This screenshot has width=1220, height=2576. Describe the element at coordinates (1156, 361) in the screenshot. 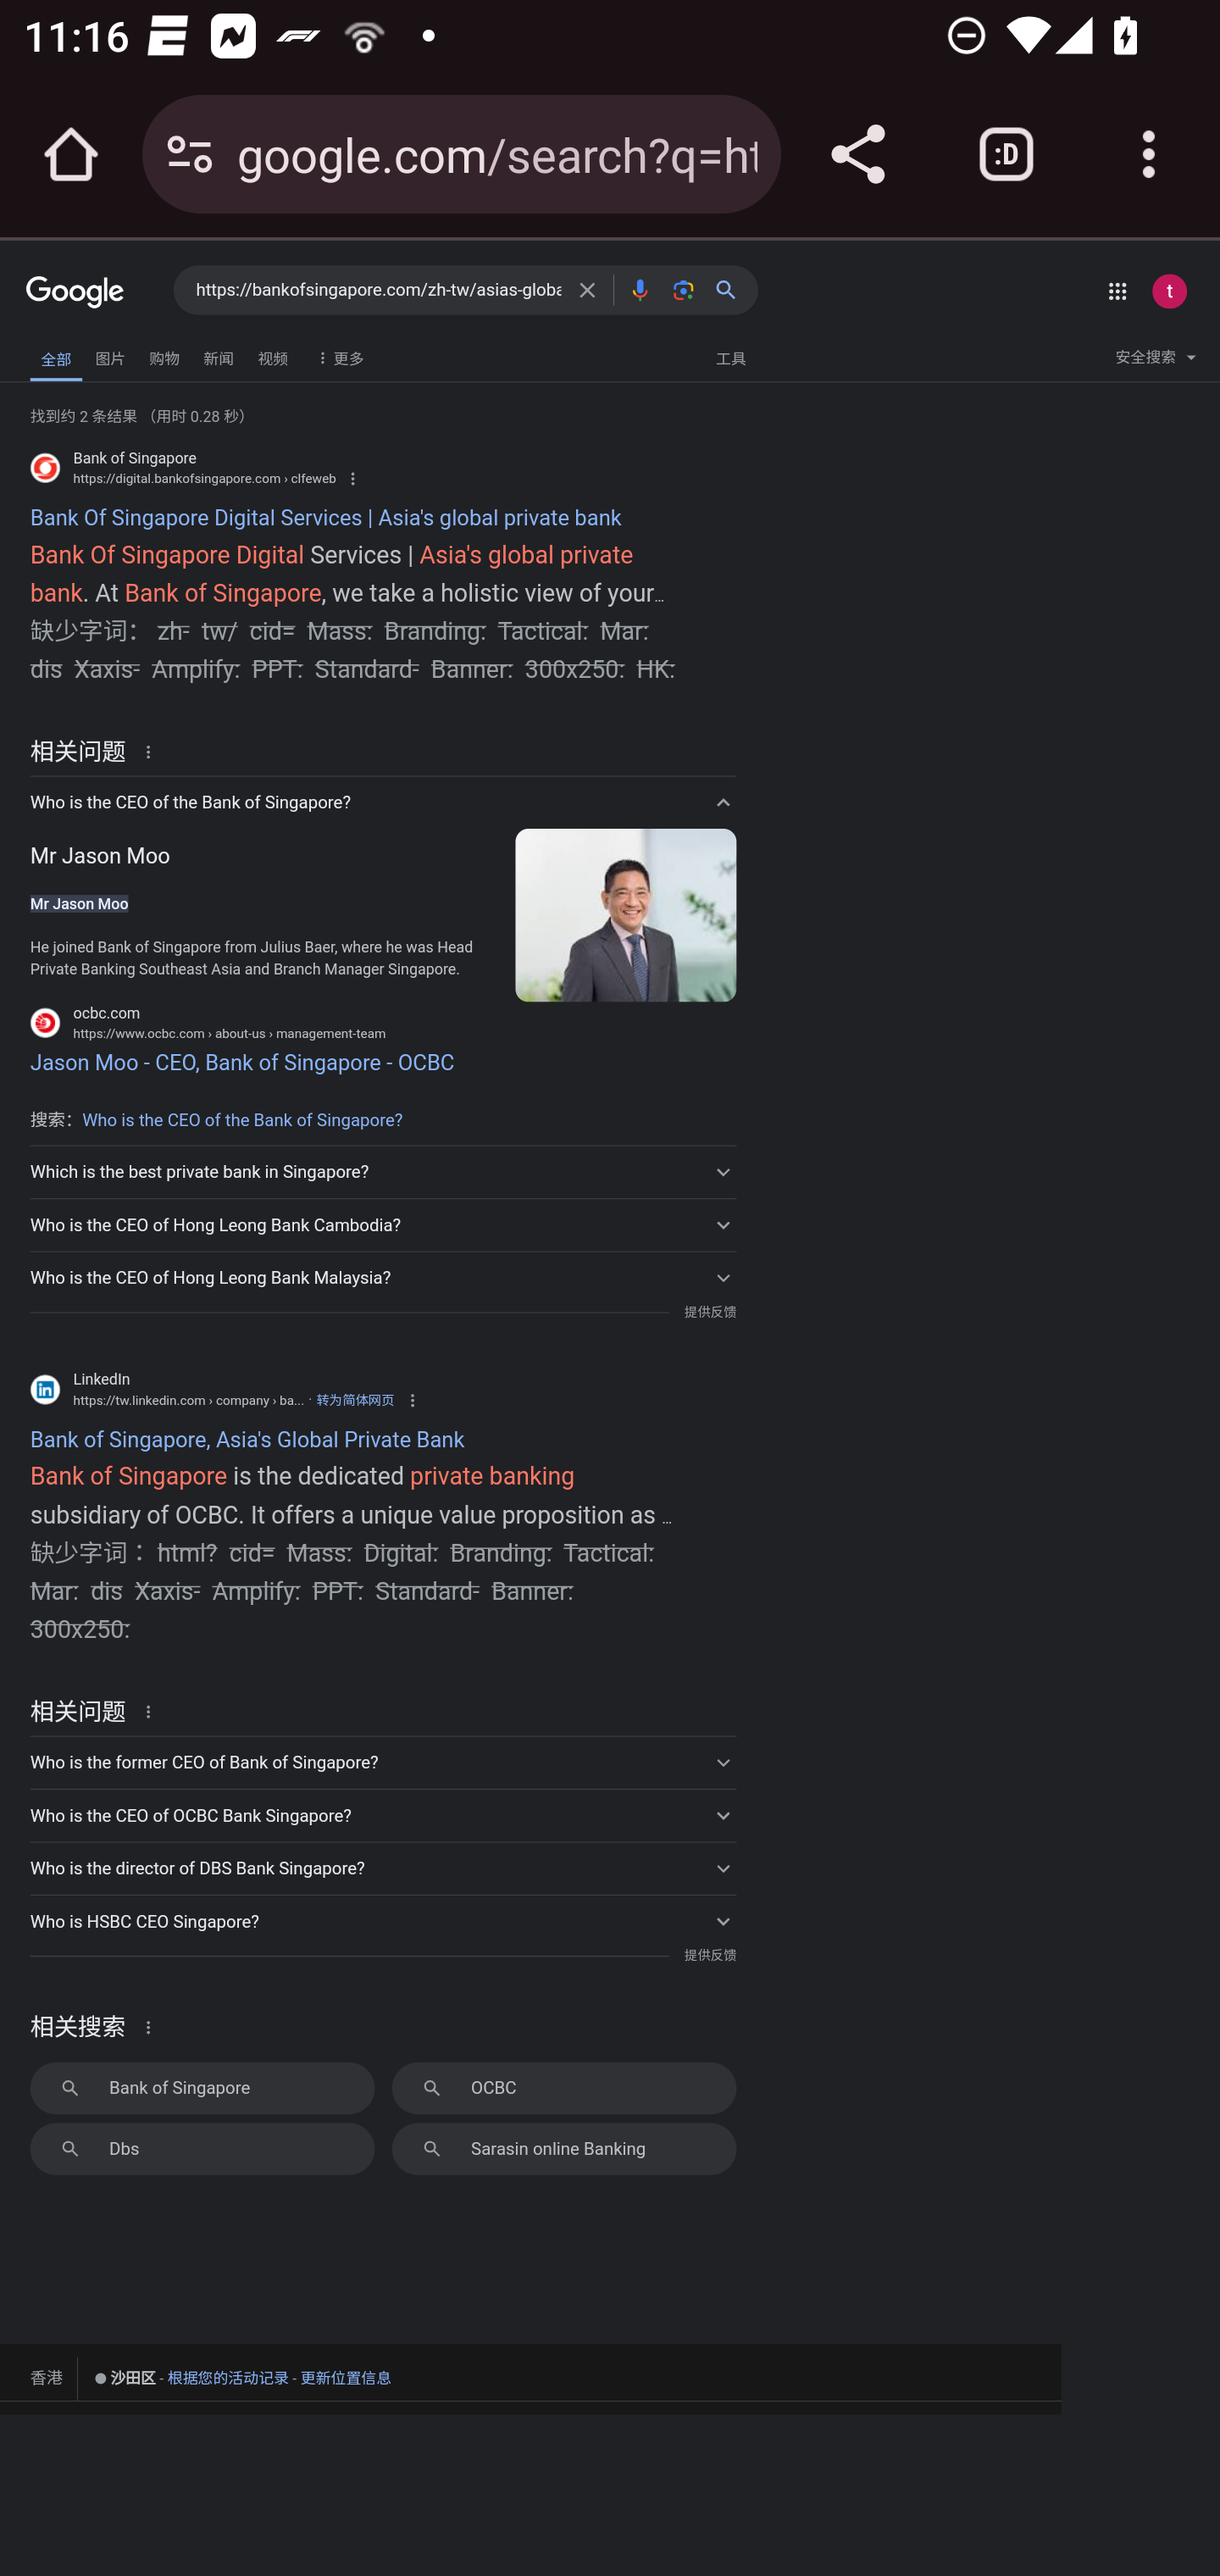

I see `安全搜索` at that location.